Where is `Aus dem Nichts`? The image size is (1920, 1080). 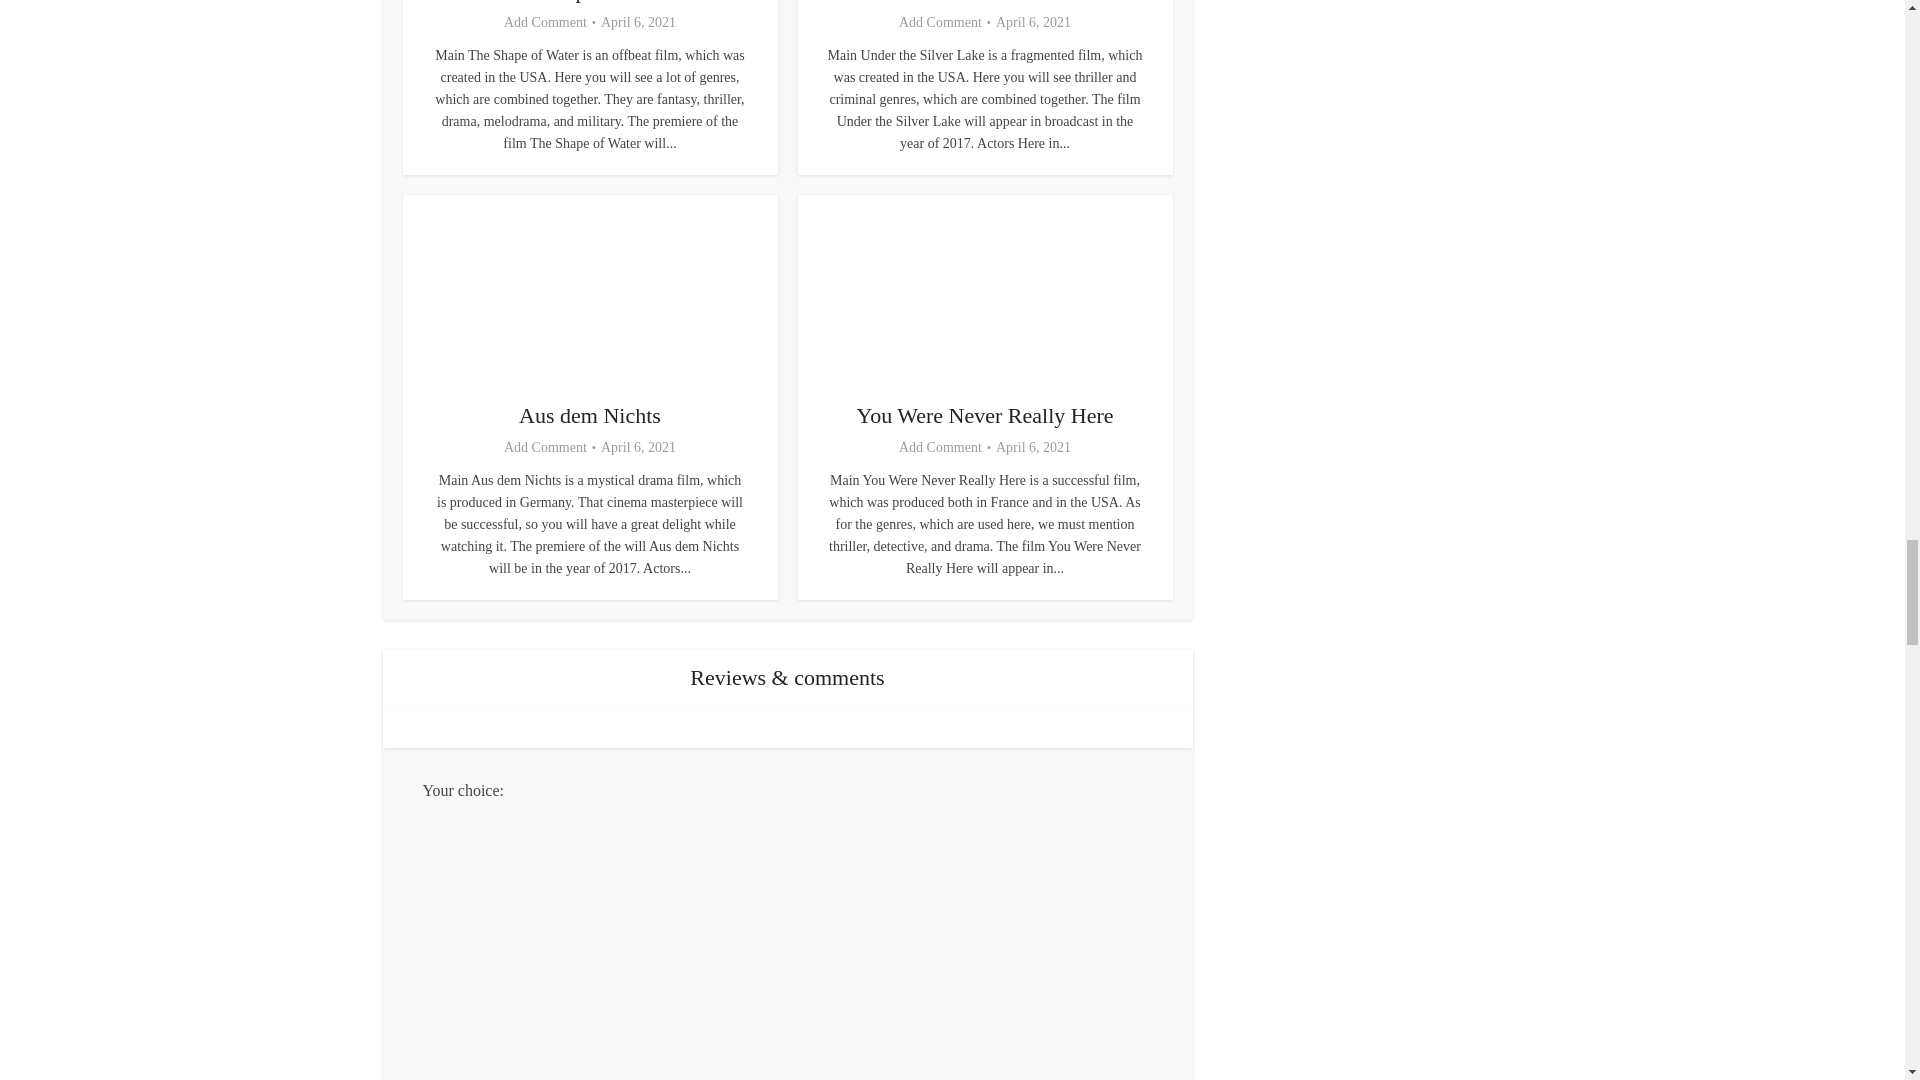
Aus dem Nichts is located at coordinates (589, 414).